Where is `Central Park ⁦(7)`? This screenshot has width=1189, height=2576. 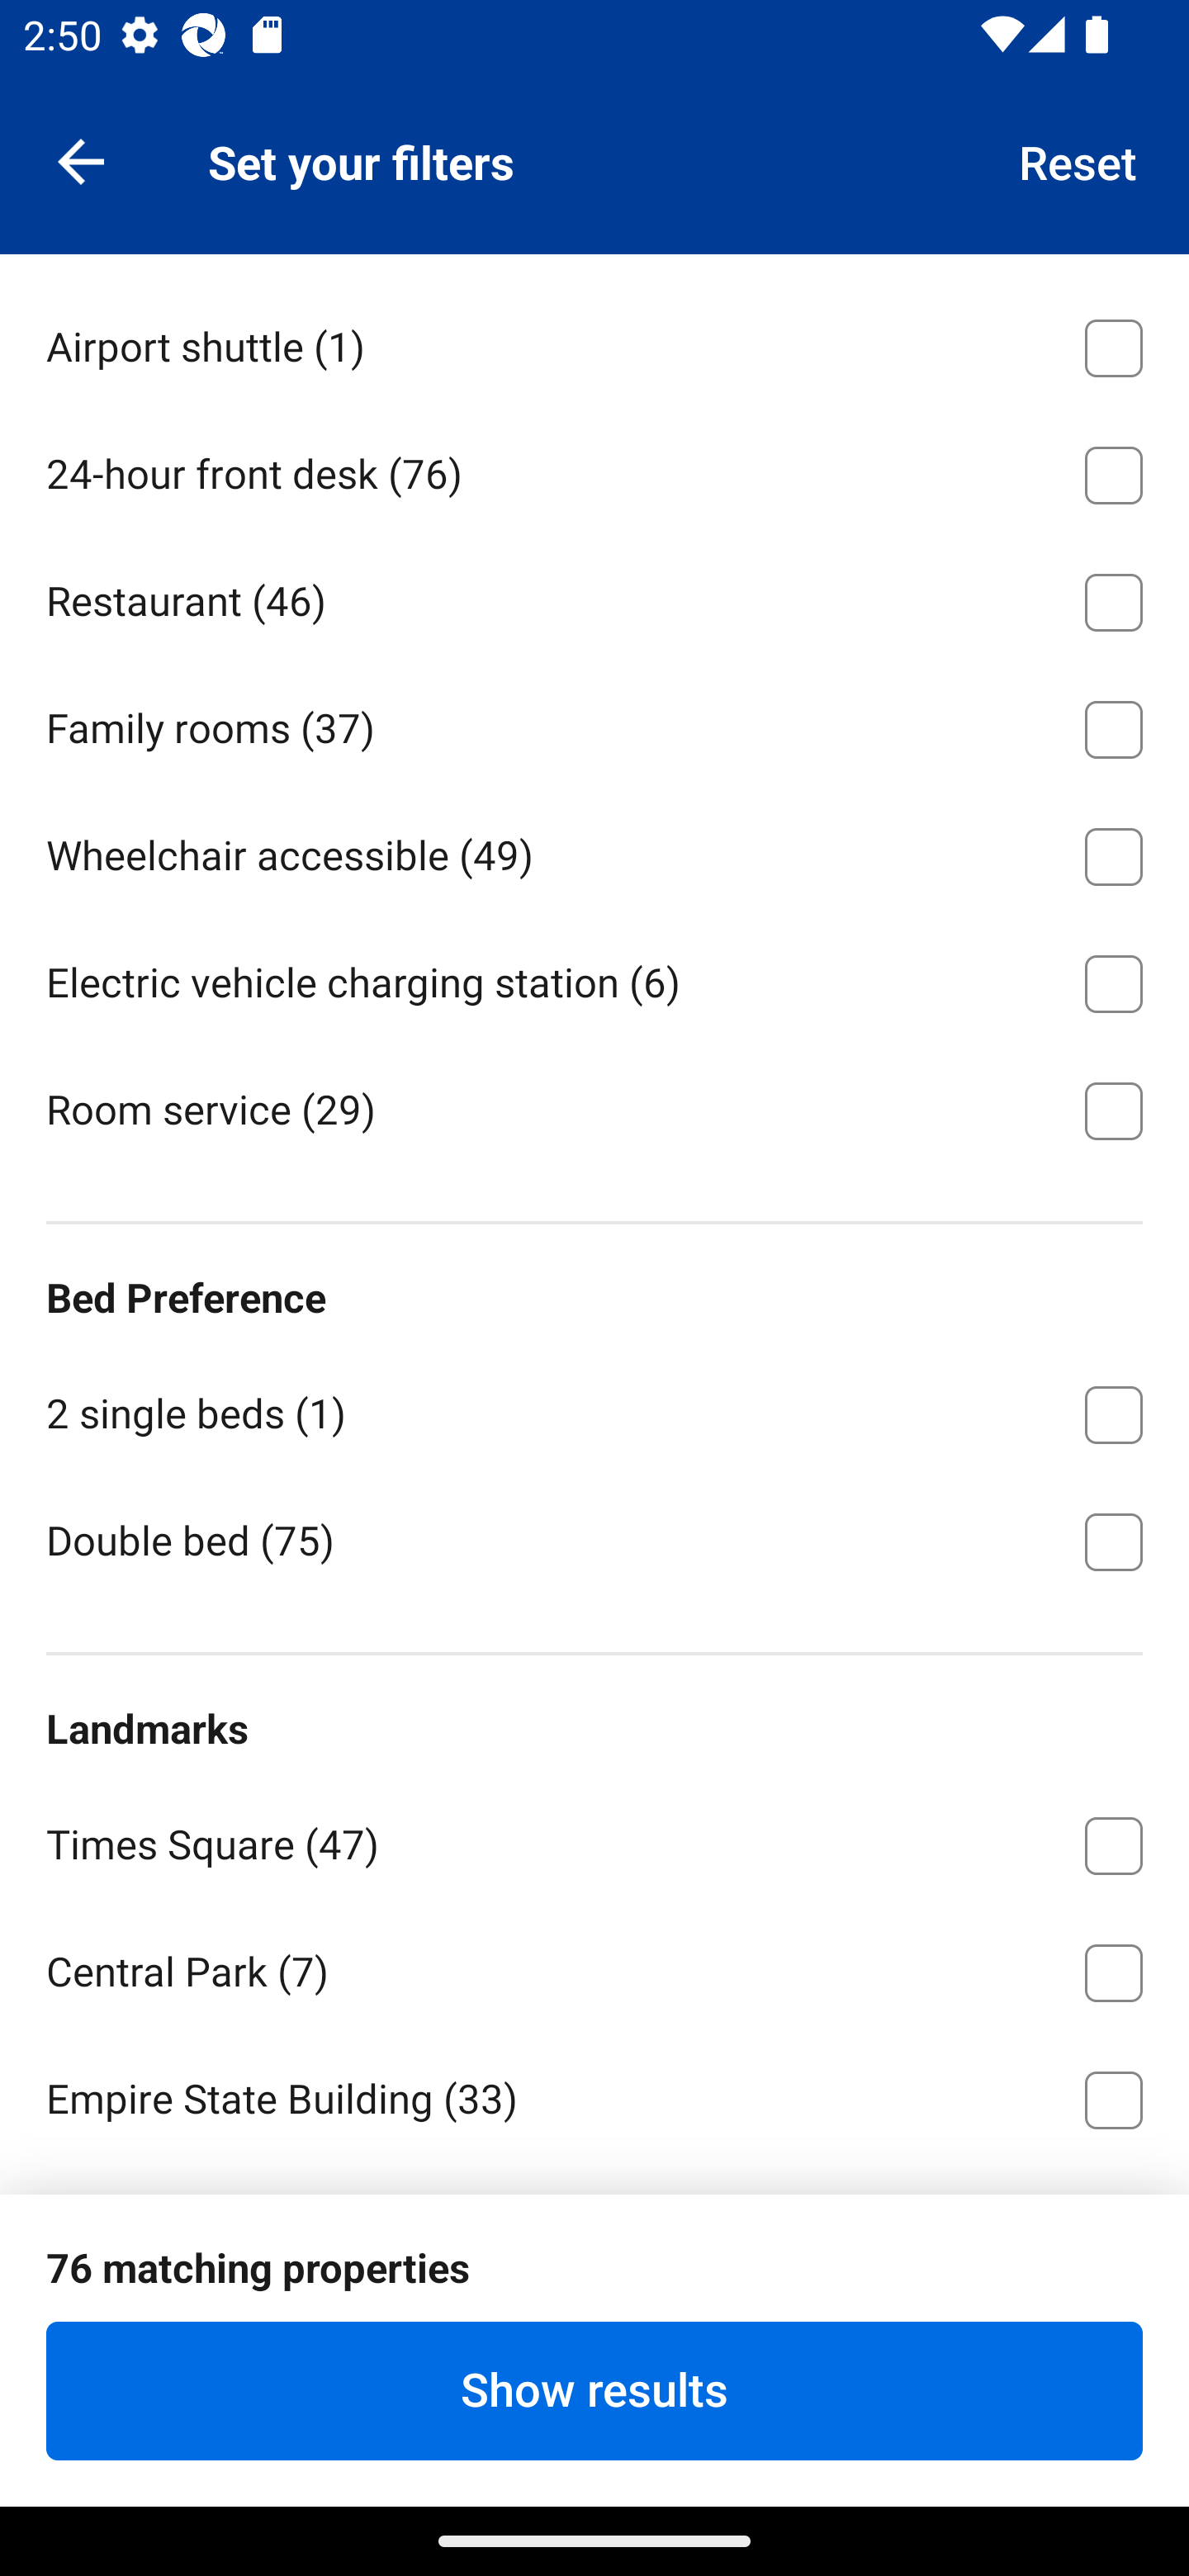 Central Park ⁦(7) is located at coordinates (594, 1967).